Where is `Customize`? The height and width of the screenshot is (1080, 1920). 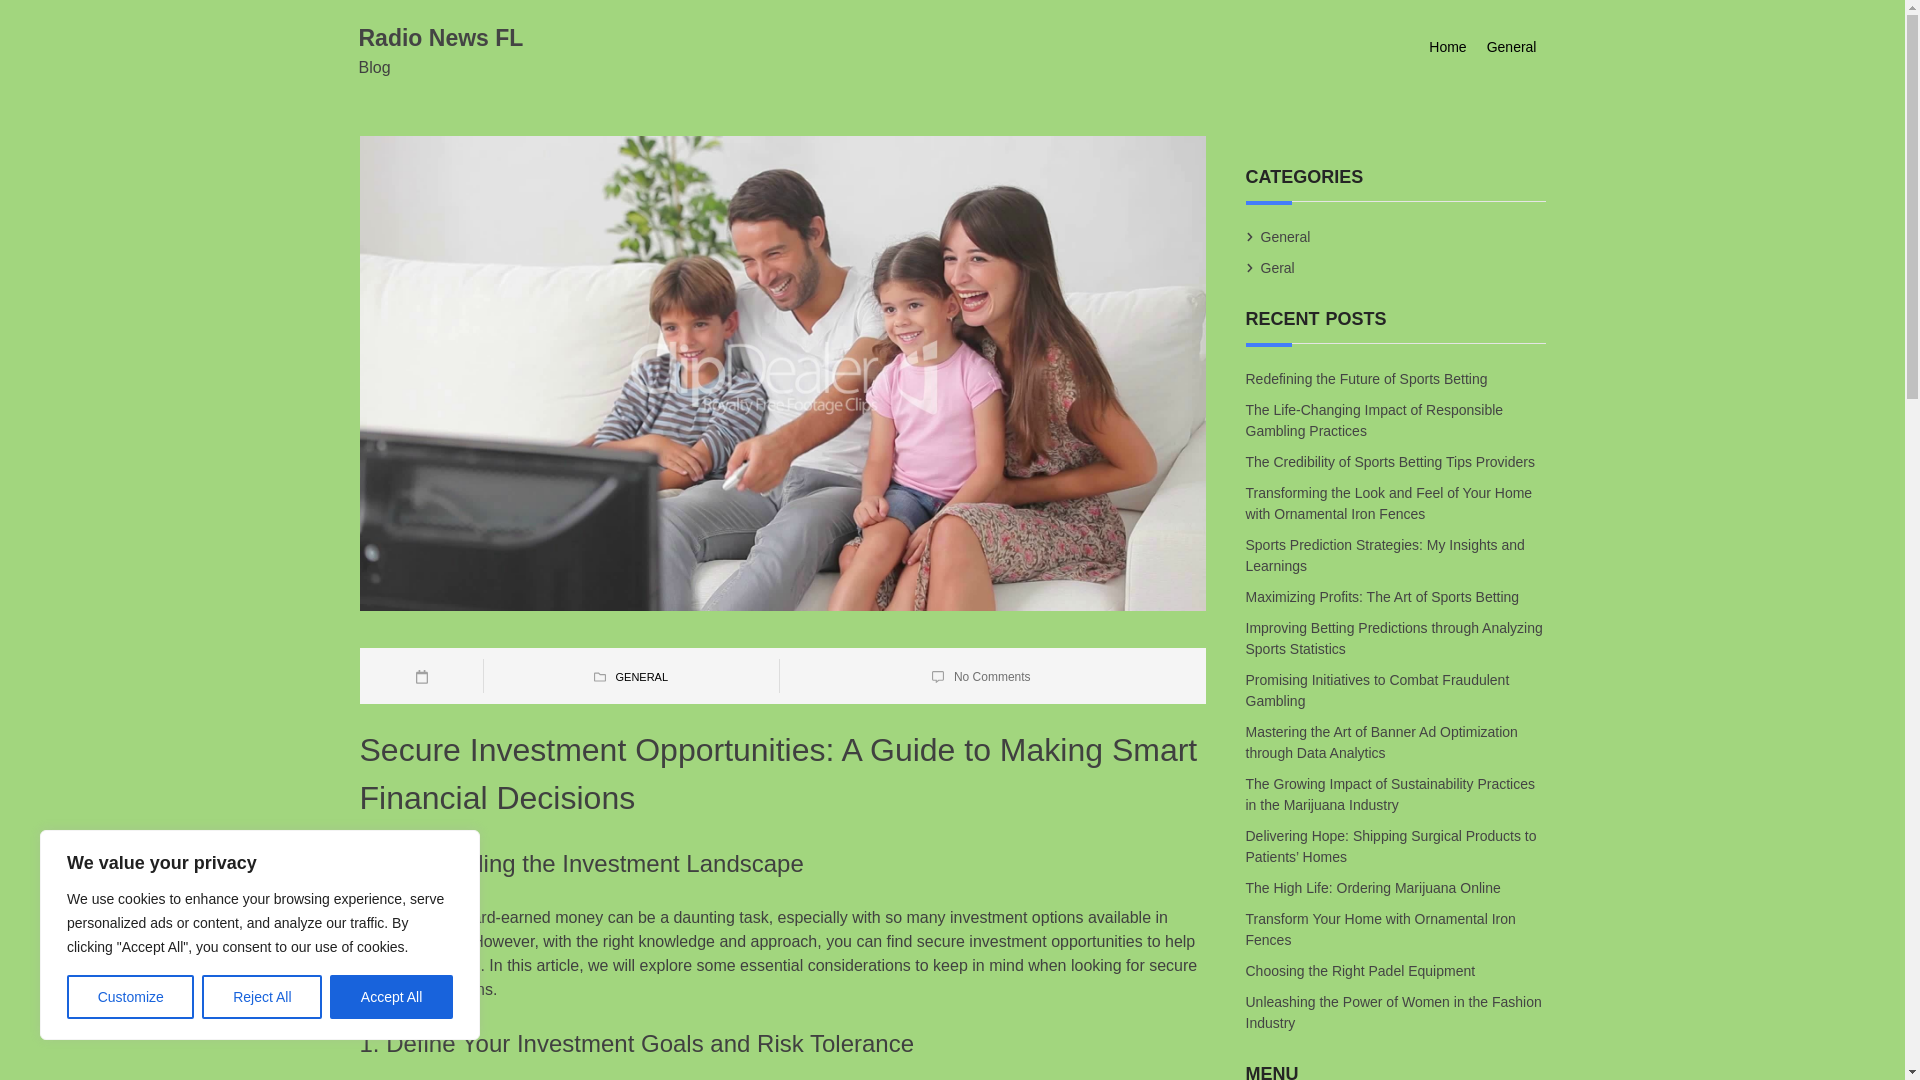 Customize is located at coordinates (130, 997).